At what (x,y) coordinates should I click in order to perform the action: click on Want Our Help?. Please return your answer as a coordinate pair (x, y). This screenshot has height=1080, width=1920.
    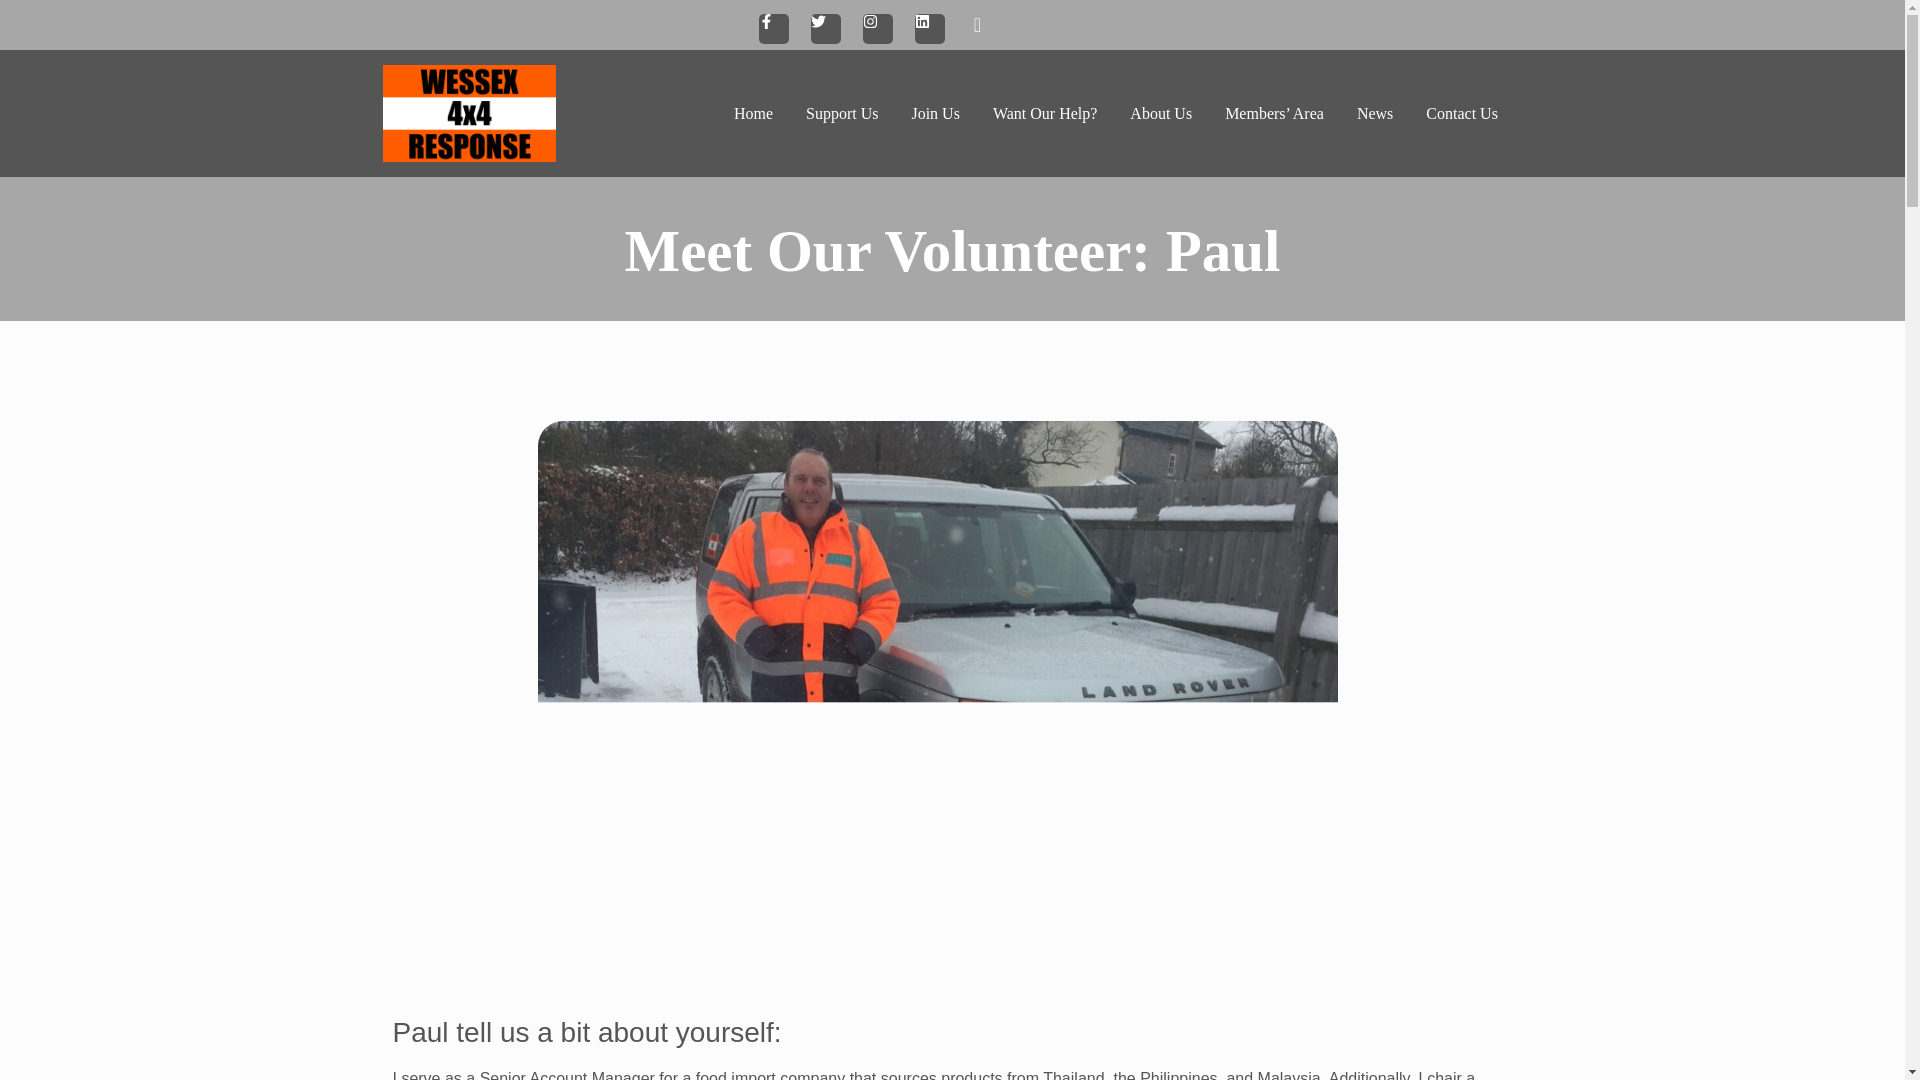
    Looking at the image, I should click on (1045, 114).